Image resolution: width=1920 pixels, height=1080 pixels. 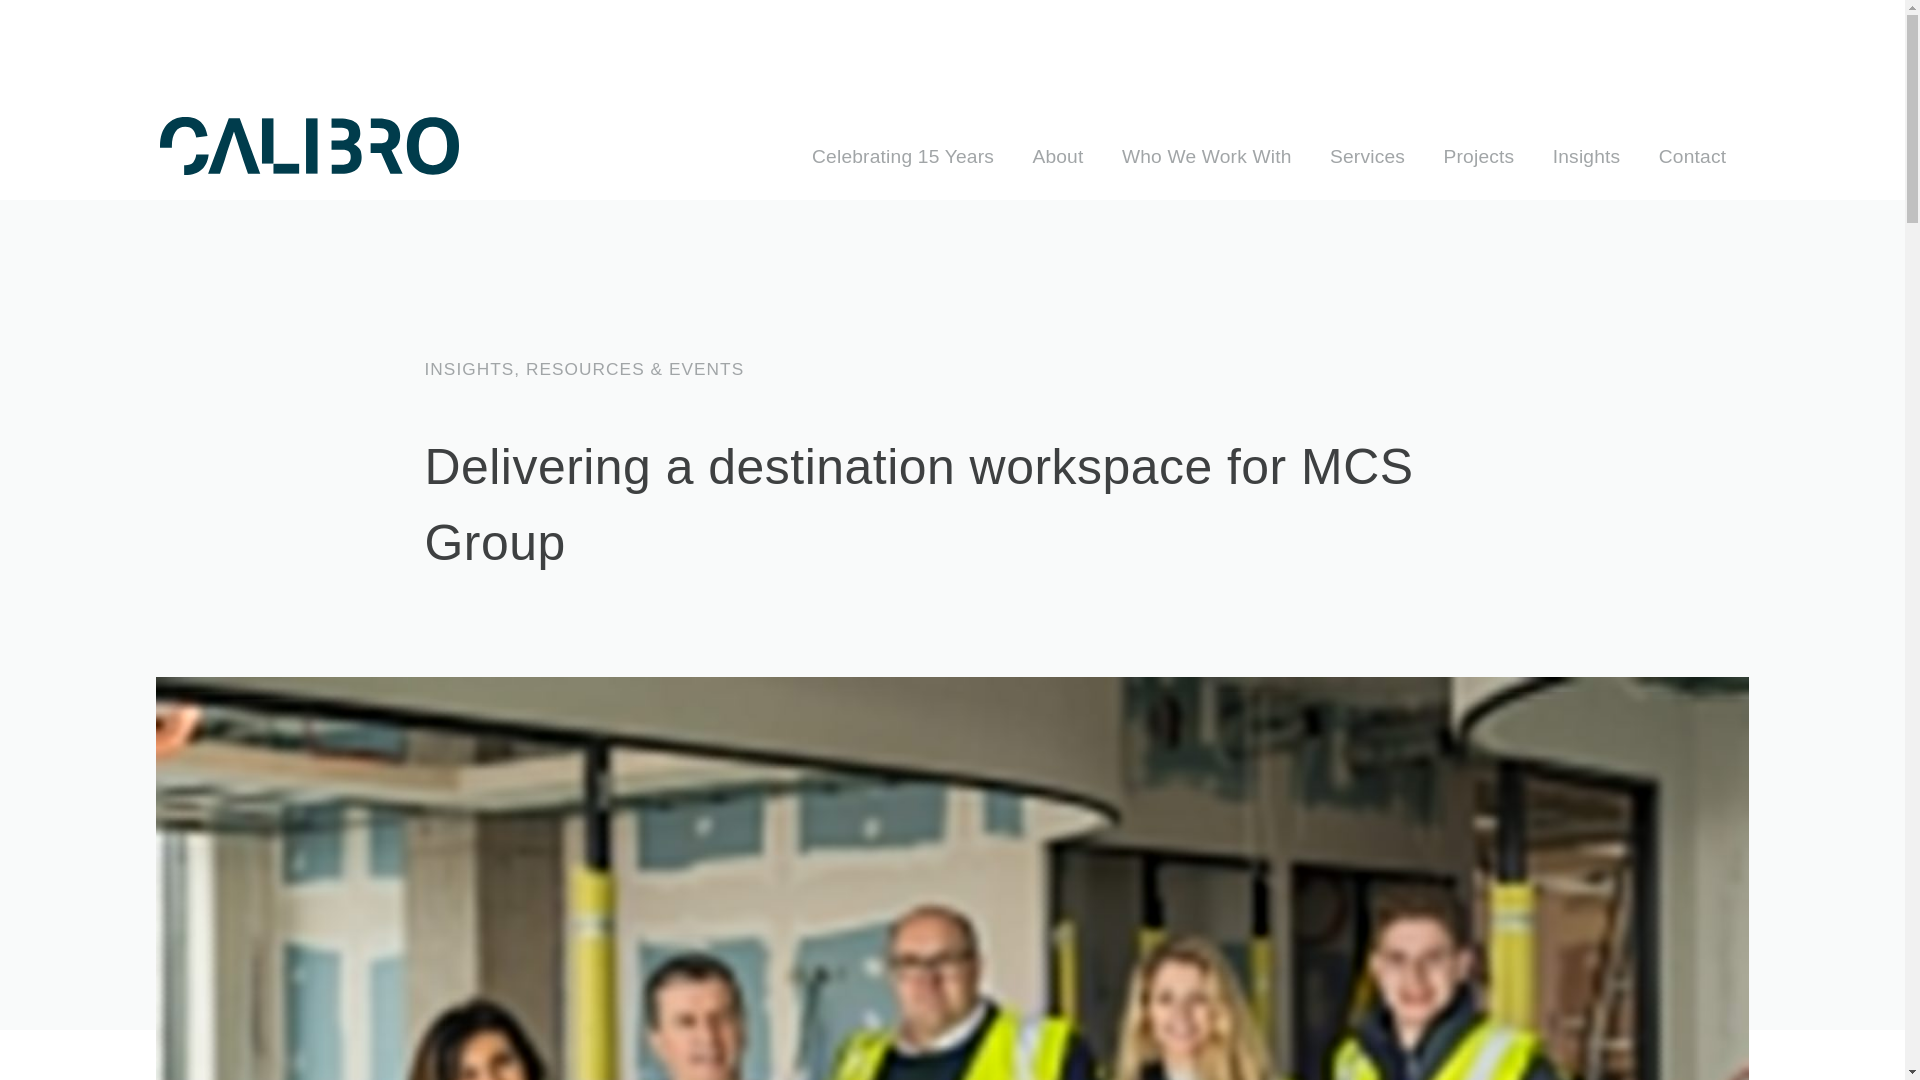 I want to click on Celebrating 15 Years, so click(x=903, y=157).